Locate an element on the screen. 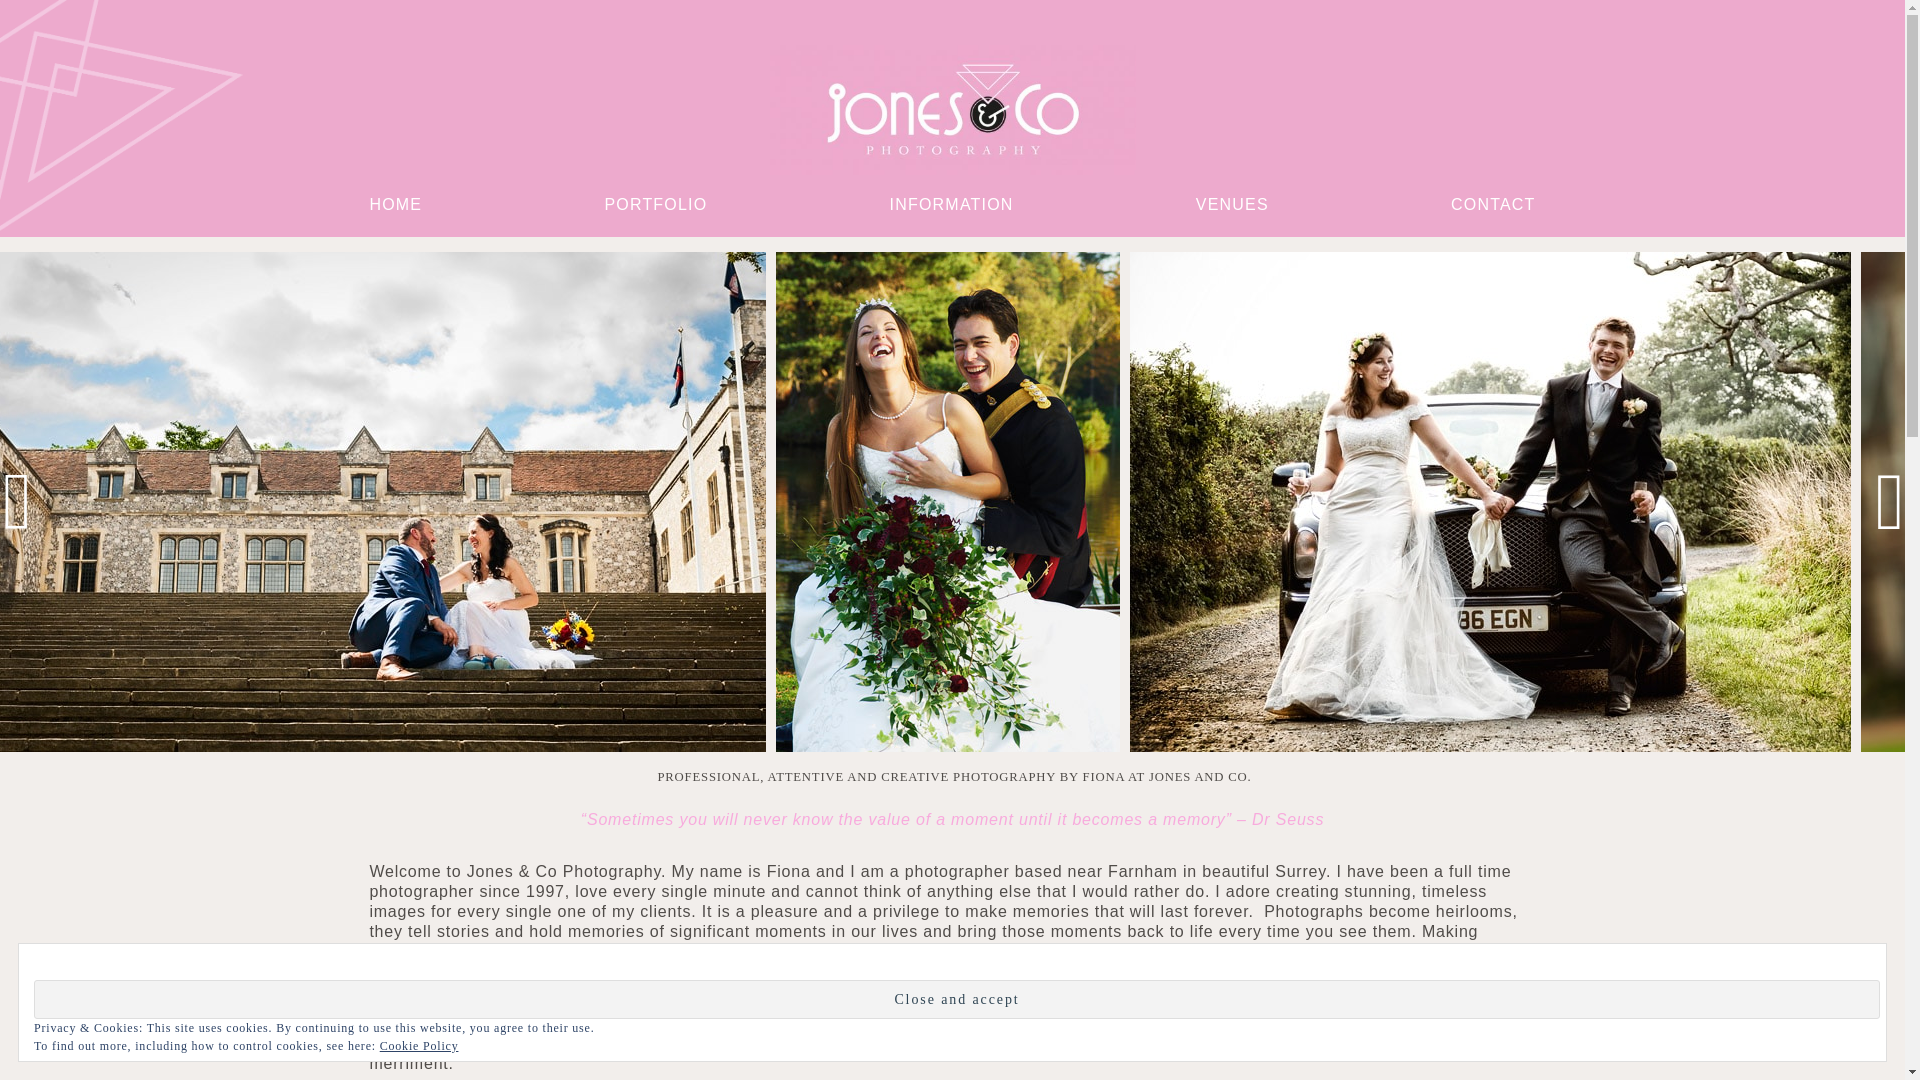 This screenshot has width=1920, height=1080. HOME is located at coordinates (395, 204).